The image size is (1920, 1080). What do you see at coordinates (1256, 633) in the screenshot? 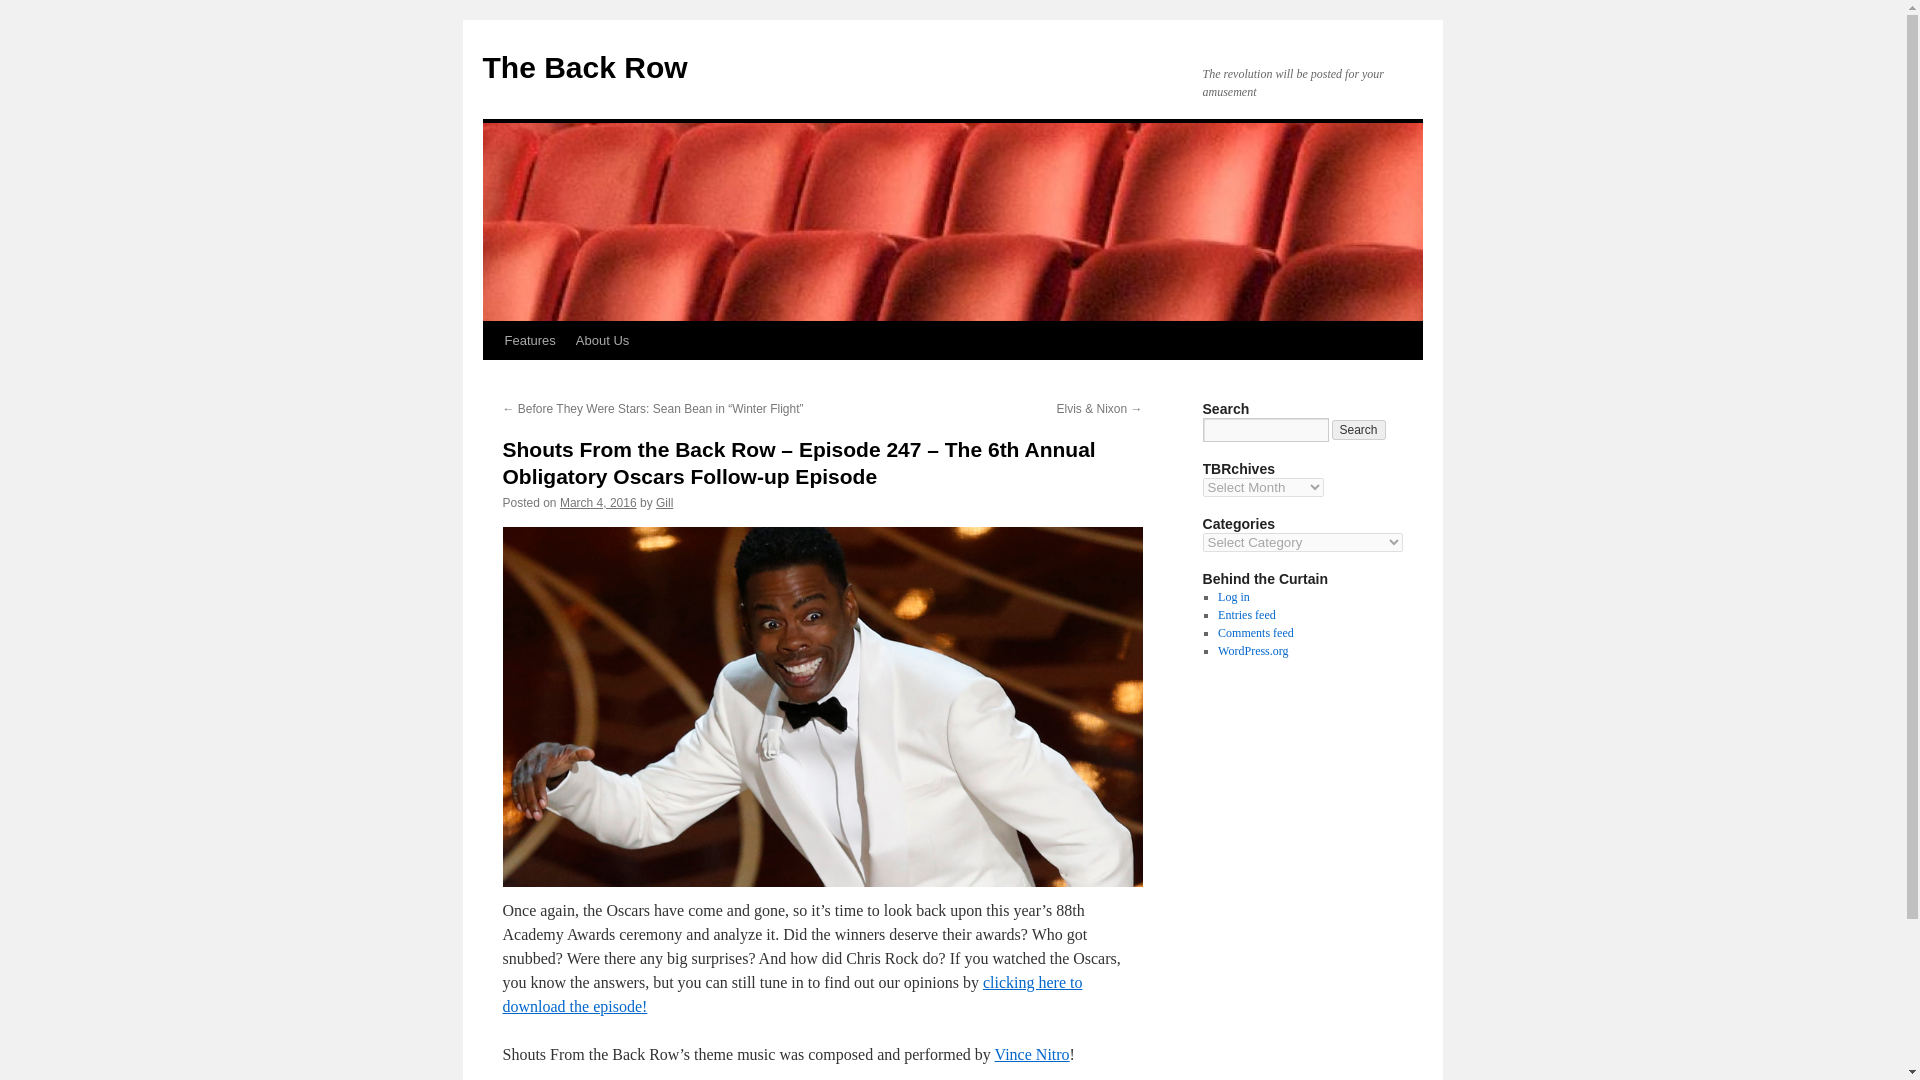
I see `Comments feed` at bounding box center [1256, 633].